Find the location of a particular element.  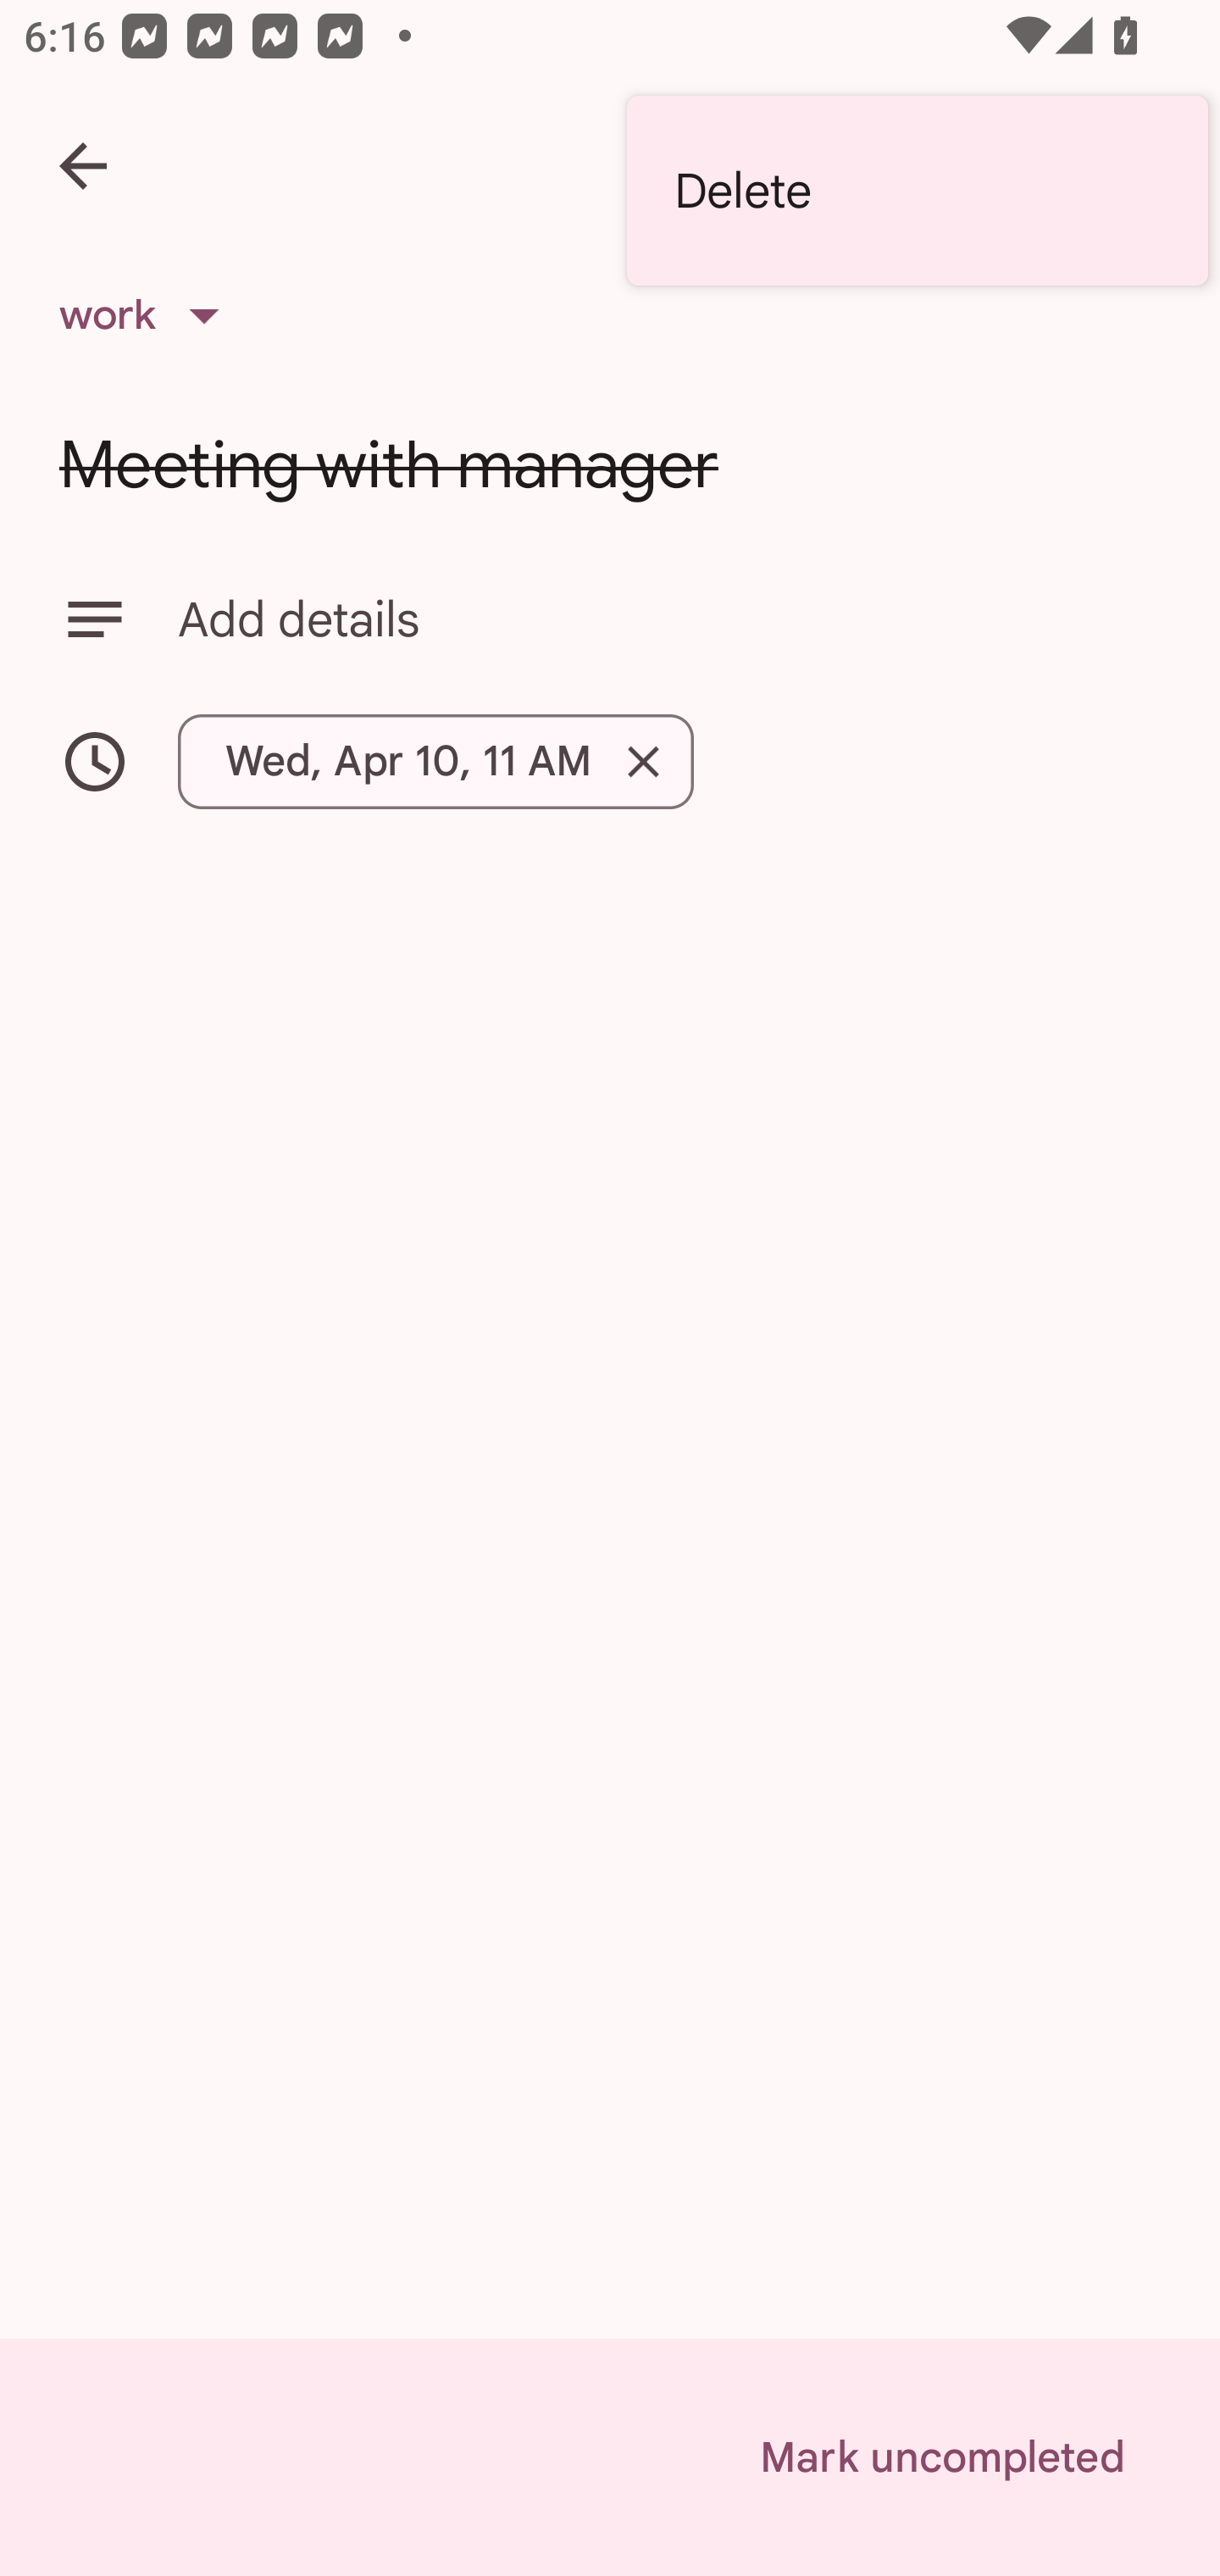

Delete is located at coordinates (917, 190).